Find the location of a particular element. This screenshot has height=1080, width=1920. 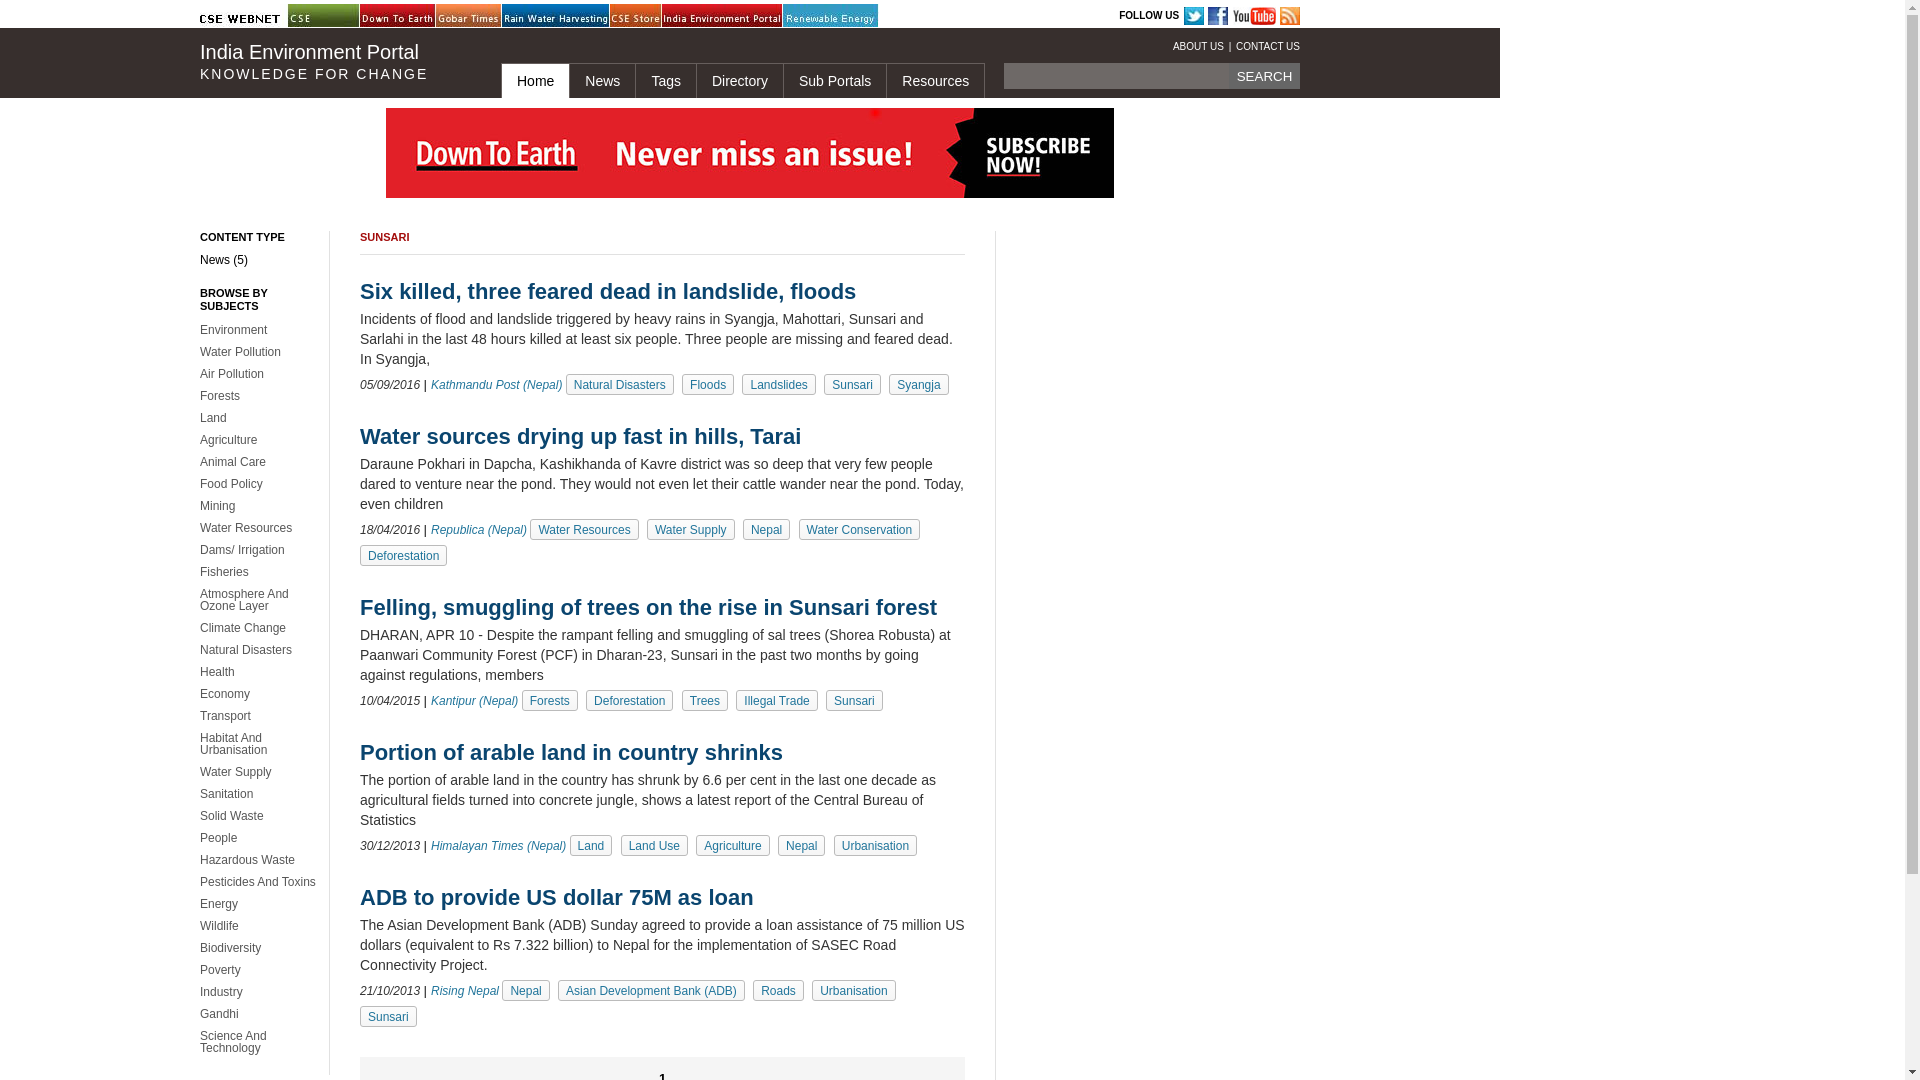

India Environment Portal KNOWLEDGE FOR CHANGE is located at coordinates (334, 62).